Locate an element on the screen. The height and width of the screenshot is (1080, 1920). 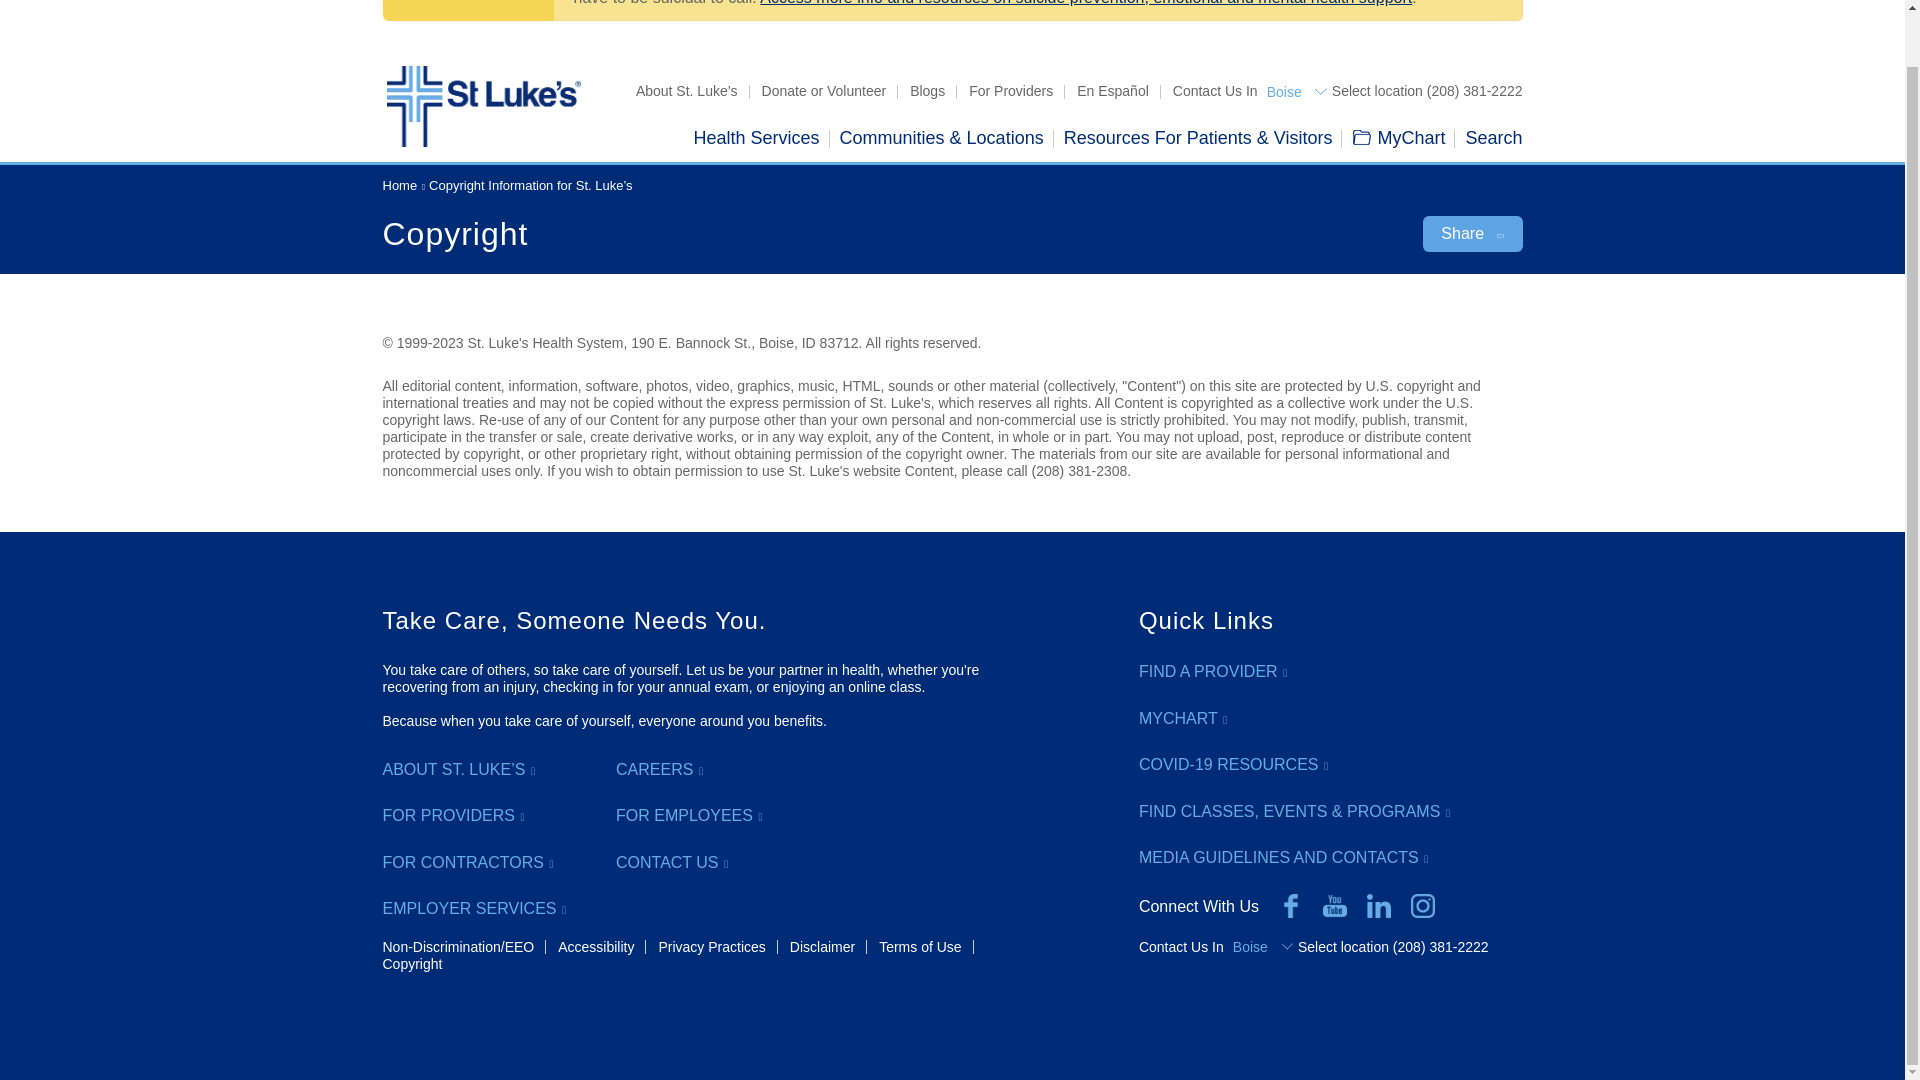
Blogs is located at coordinates (927, 91).